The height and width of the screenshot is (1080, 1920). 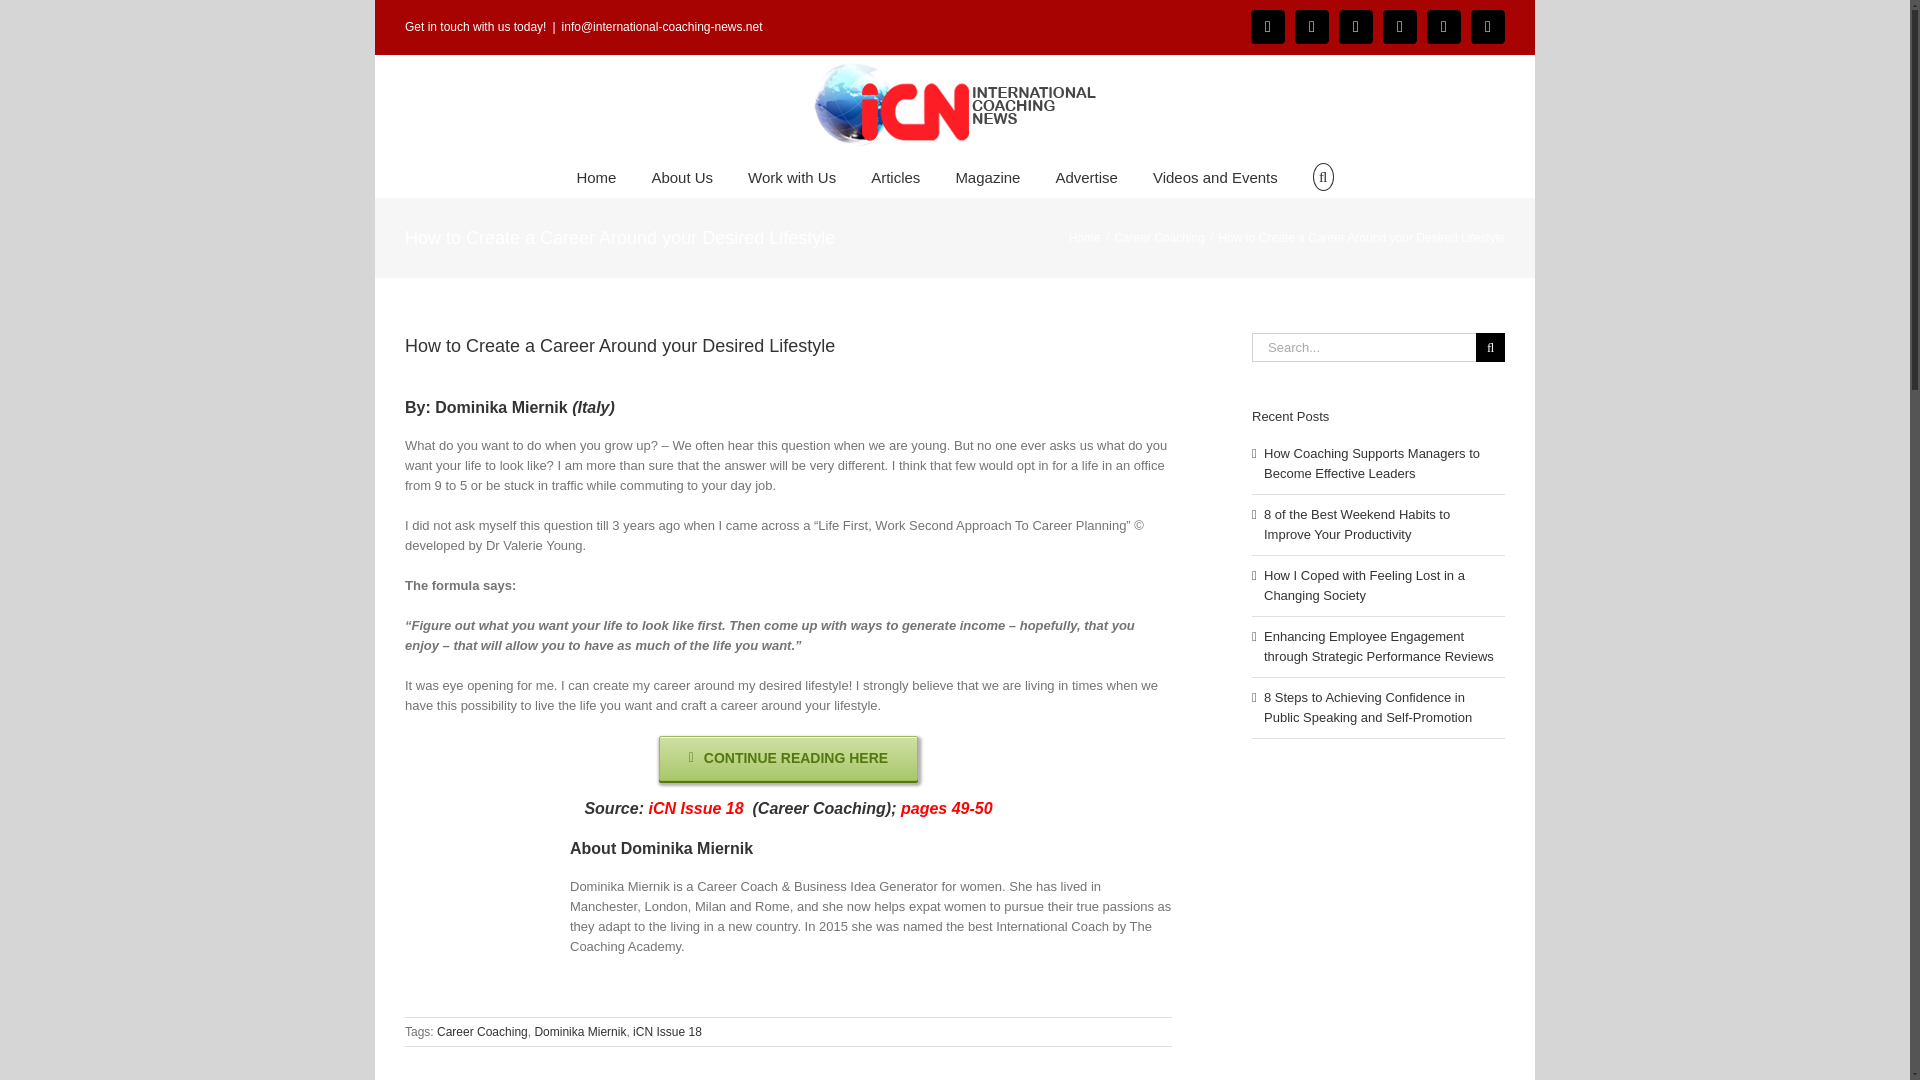 What do you see at coordinates (1355, 26) in the screenshot?
I see `Pinterest` at bounding box center [1355, 26].